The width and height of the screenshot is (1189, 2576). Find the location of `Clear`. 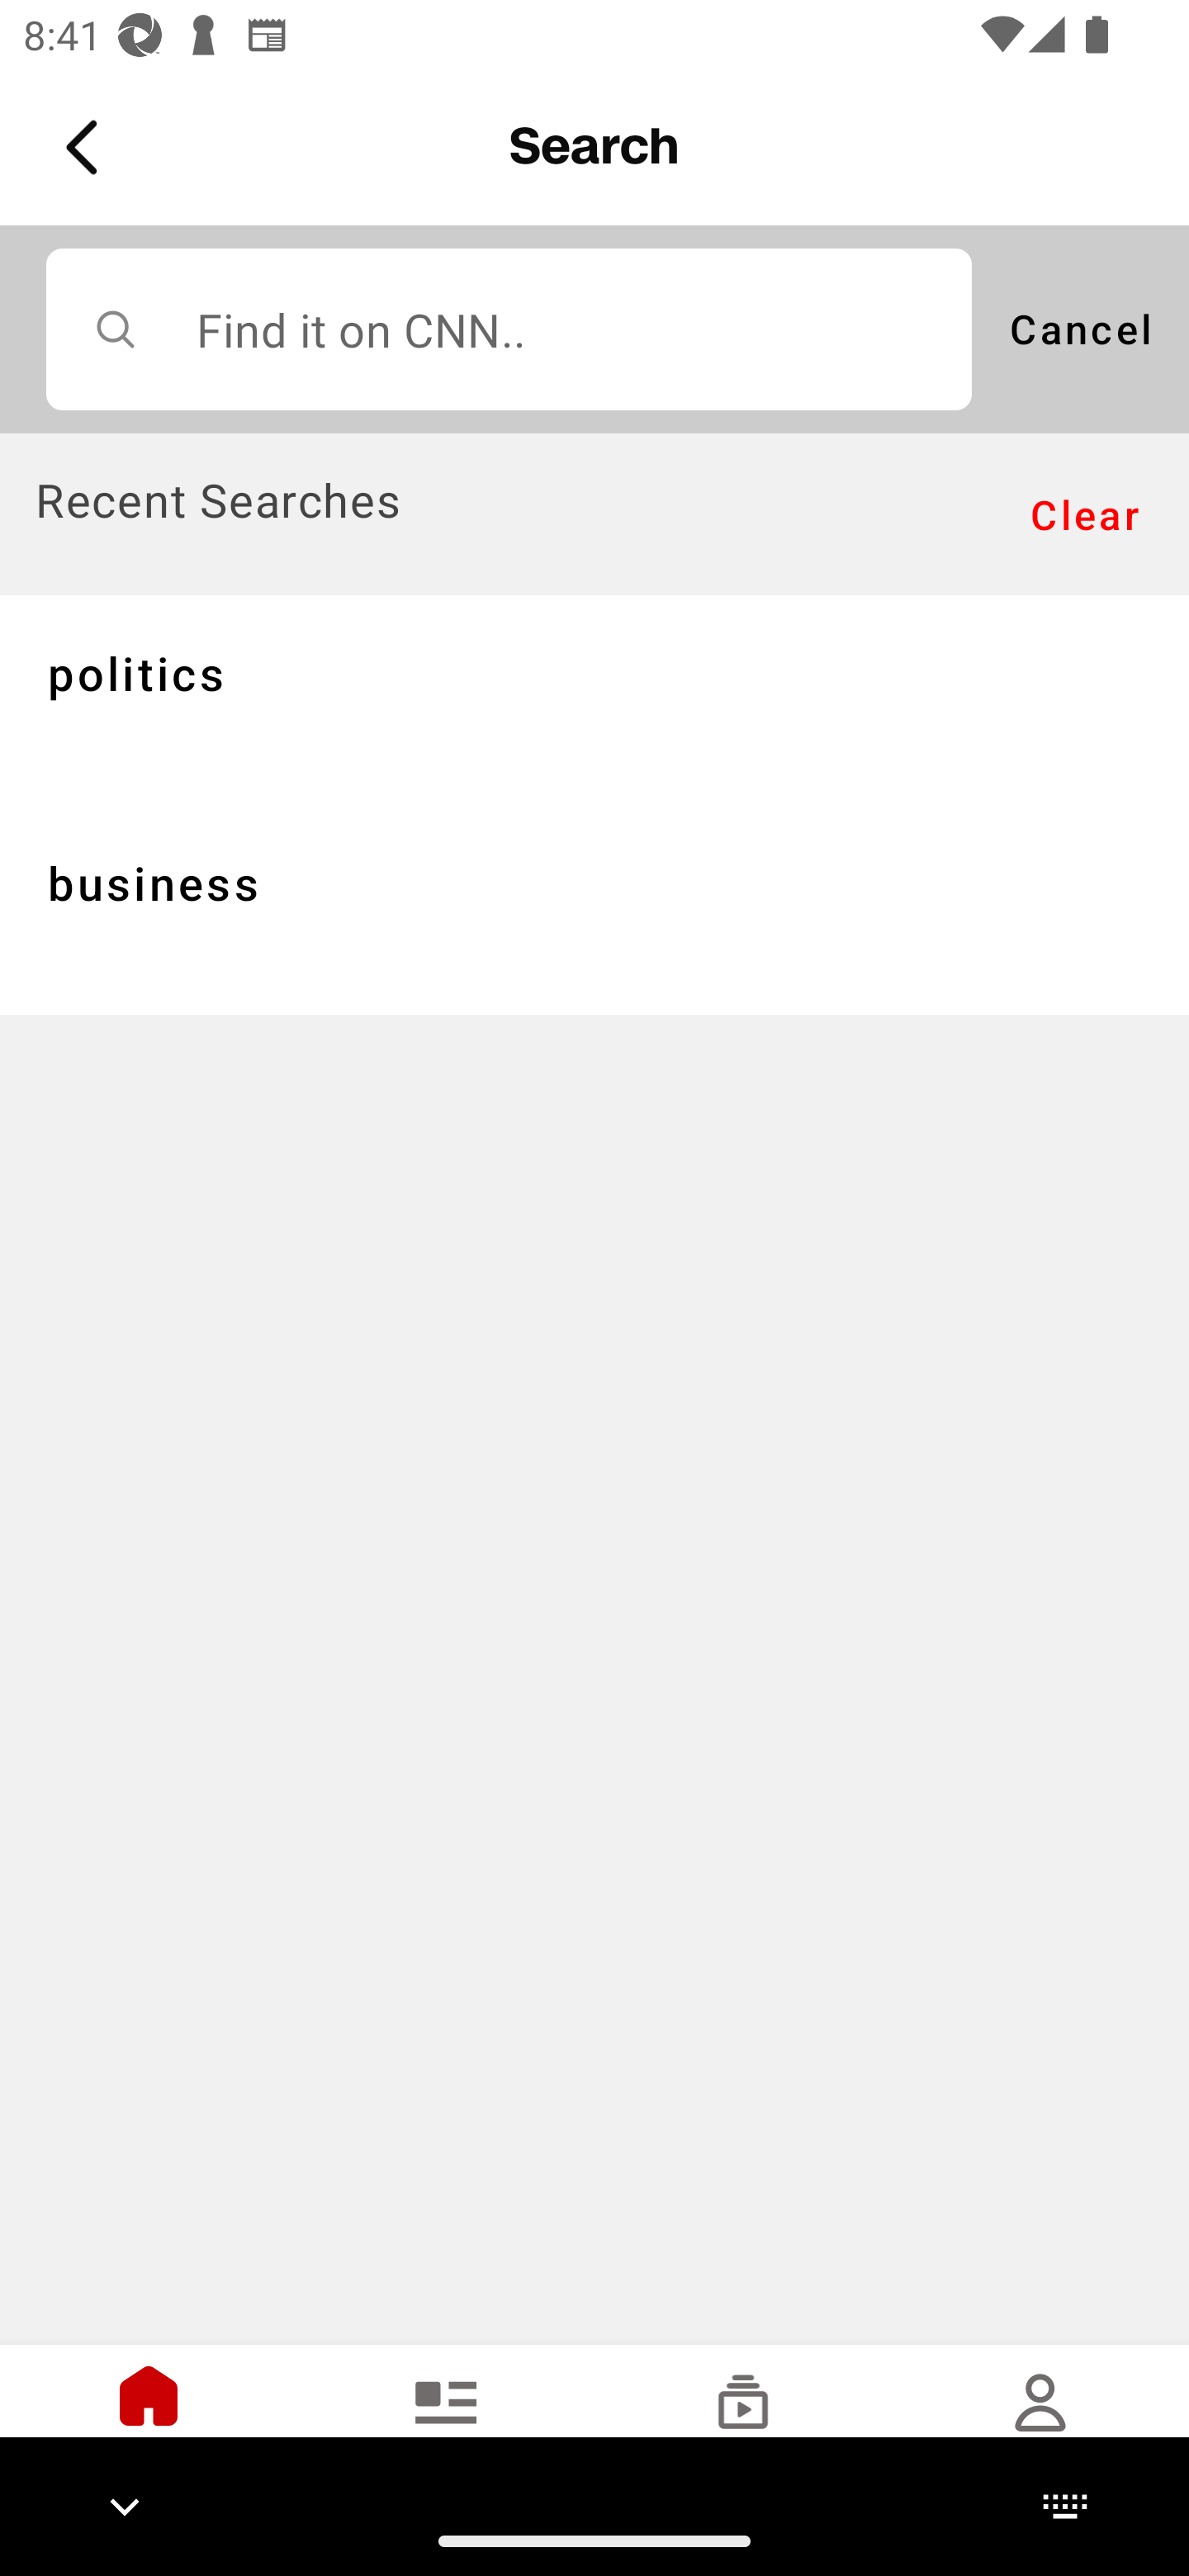

Clear is located at coordinates (1085, 515).